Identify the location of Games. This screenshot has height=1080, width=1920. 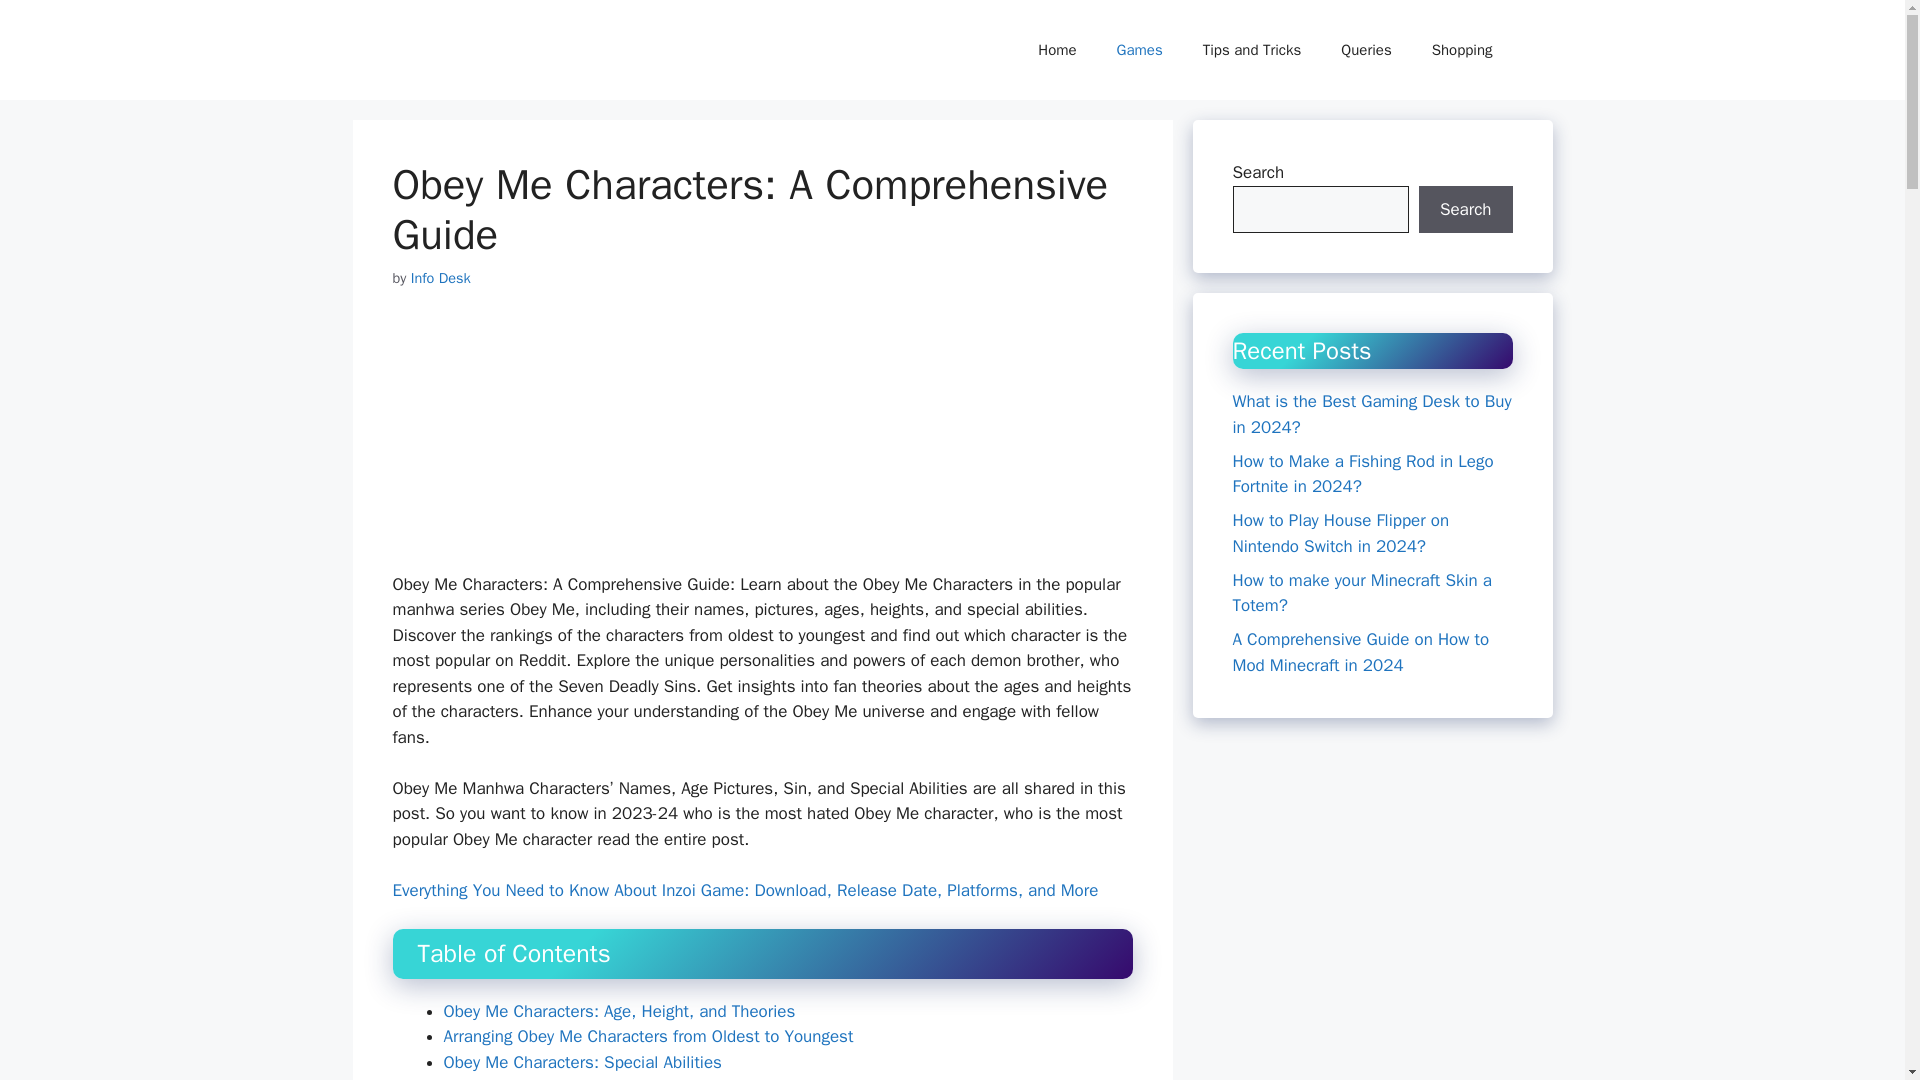
(1139, 50).